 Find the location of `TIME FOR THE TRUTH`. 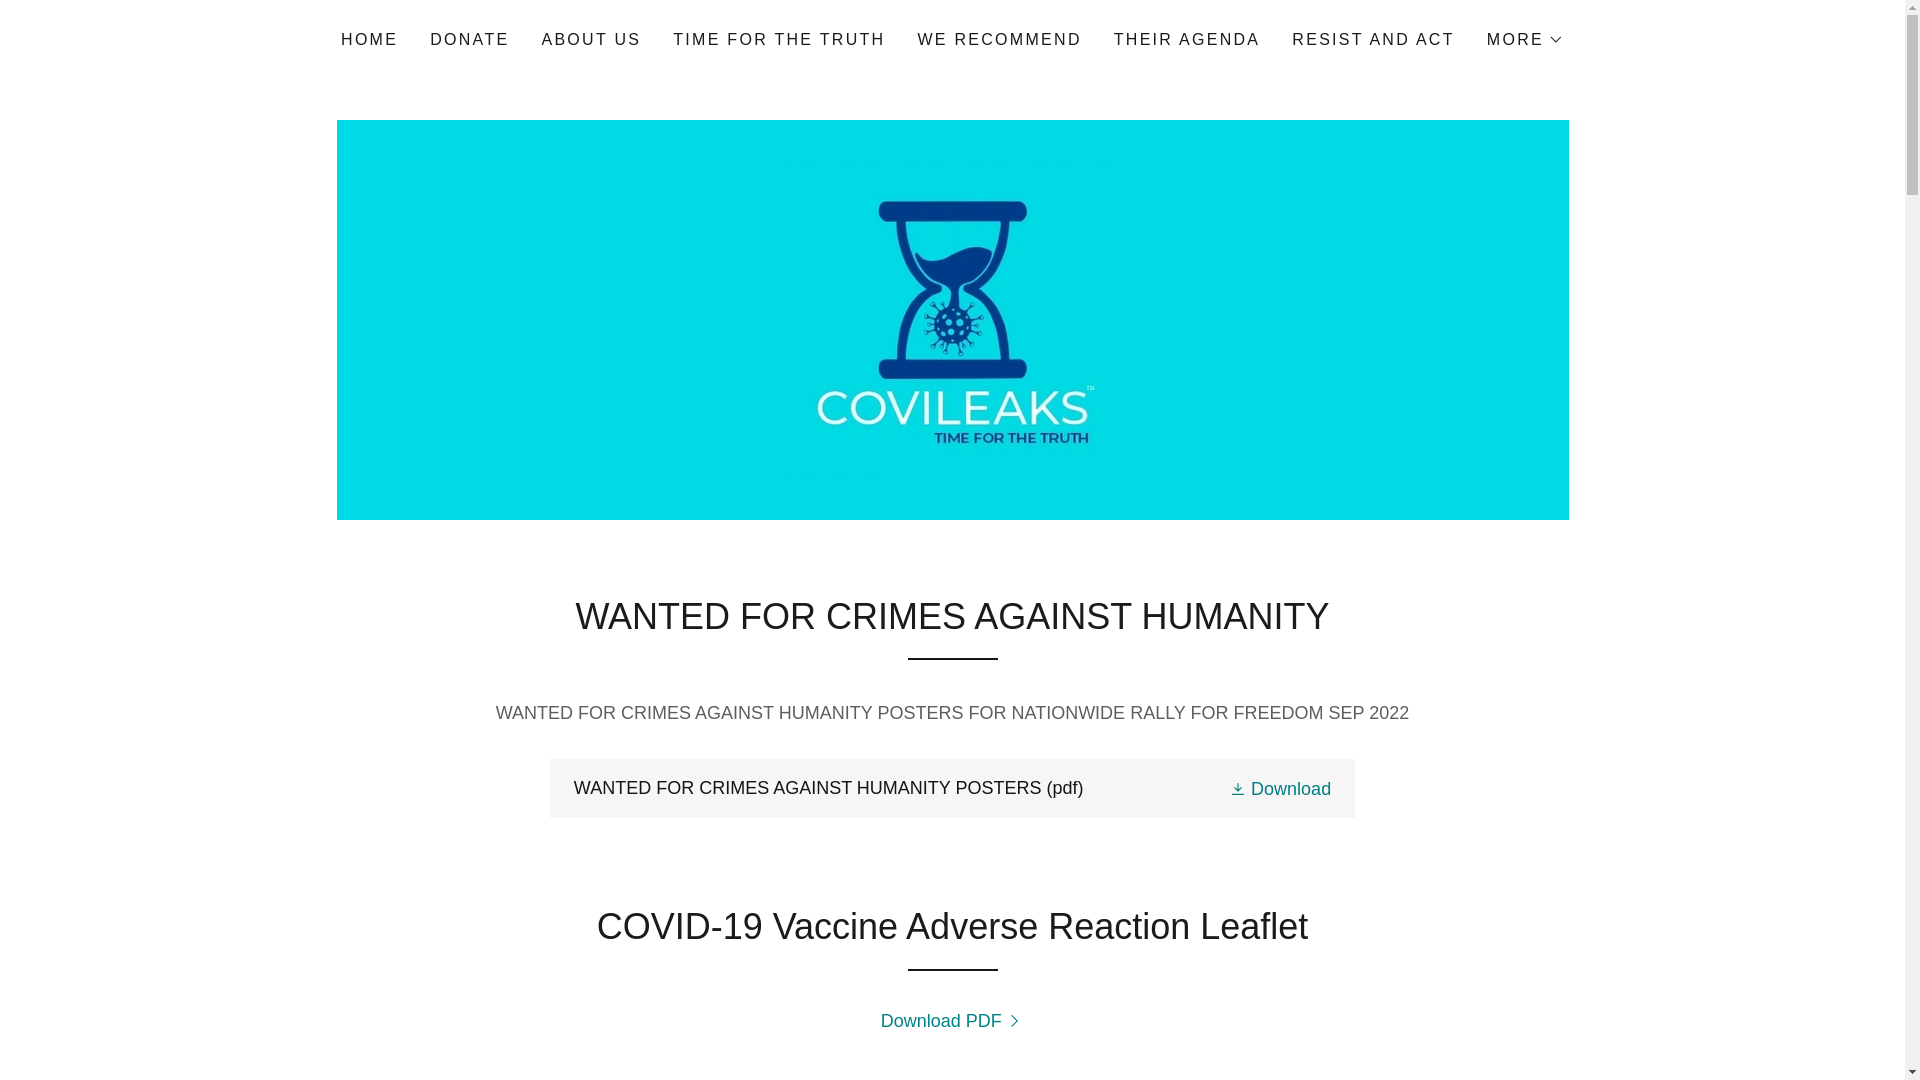

TIME FOR THE TRUTH is located at coordinates (778, 40).